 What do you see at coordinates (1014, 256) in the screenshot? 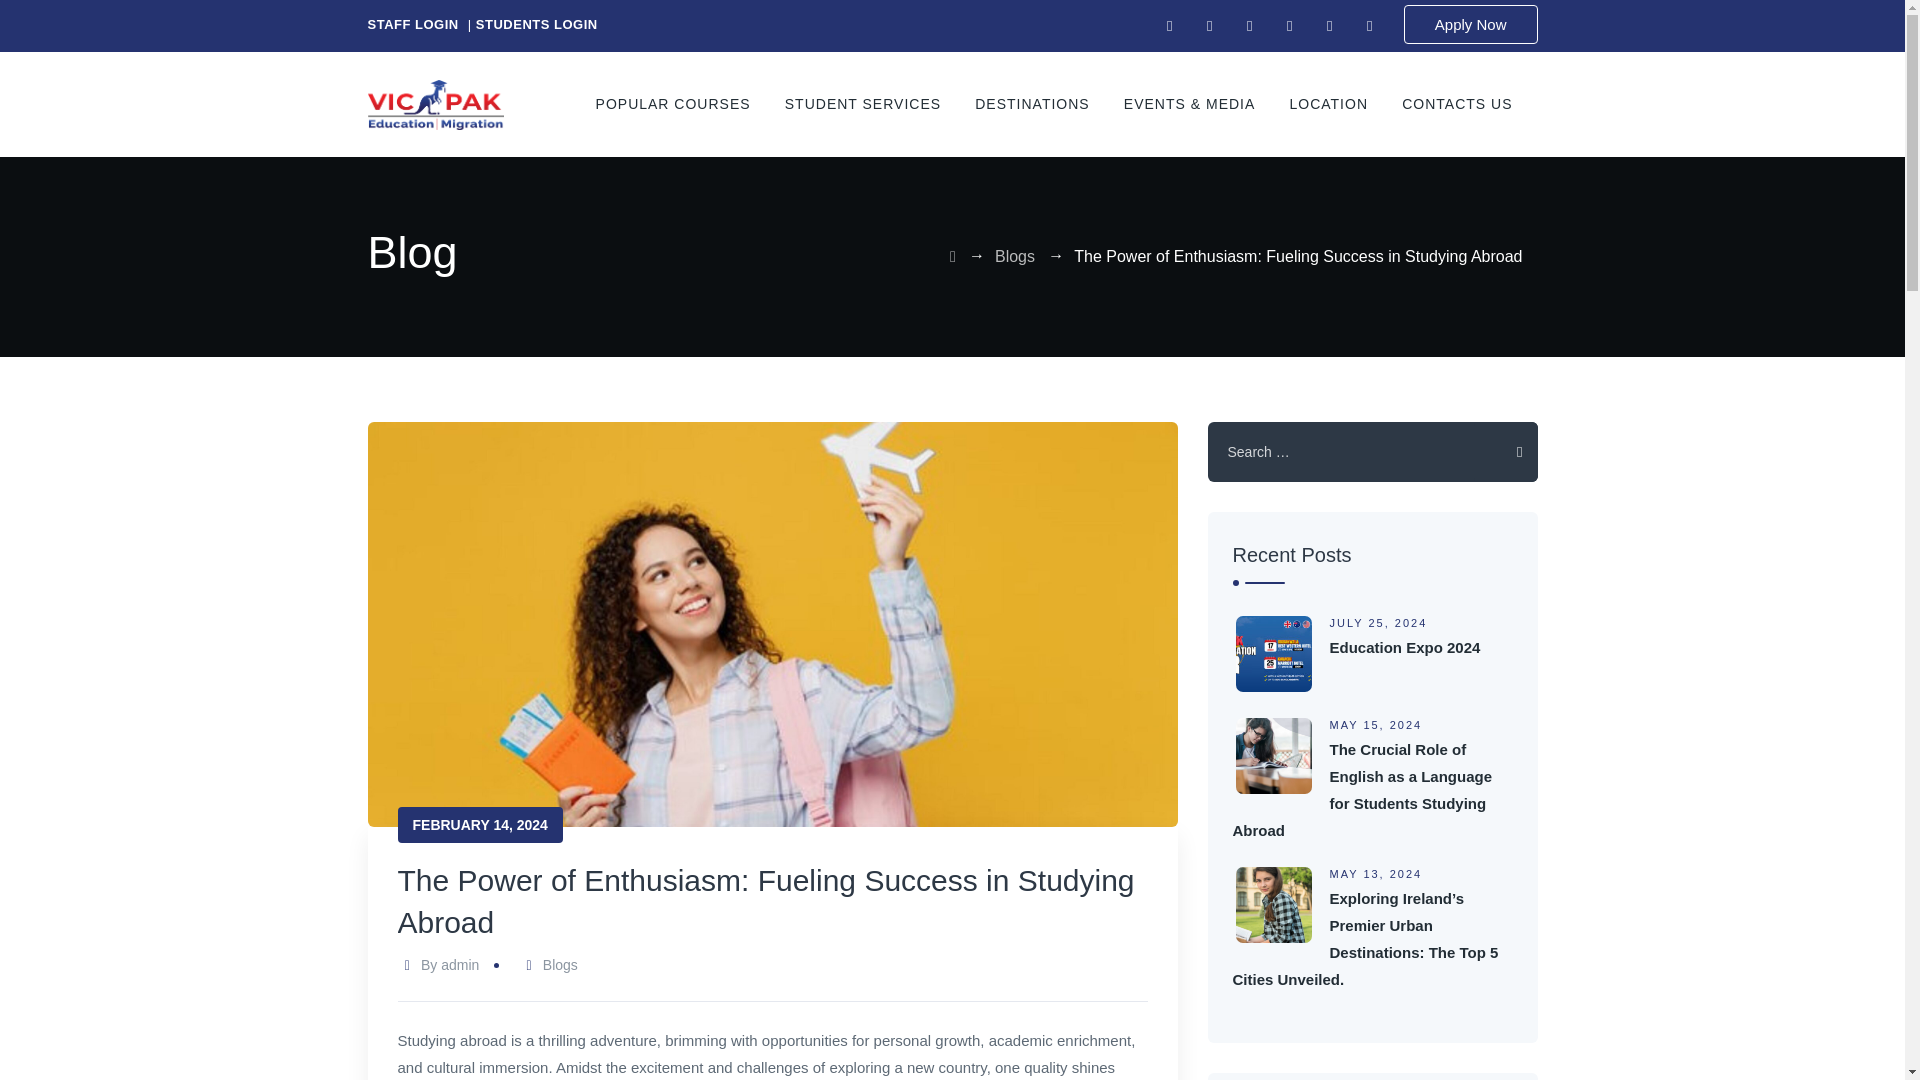
I see `Go to the Blogs Category archives.` at bounding box center [1014, 256].